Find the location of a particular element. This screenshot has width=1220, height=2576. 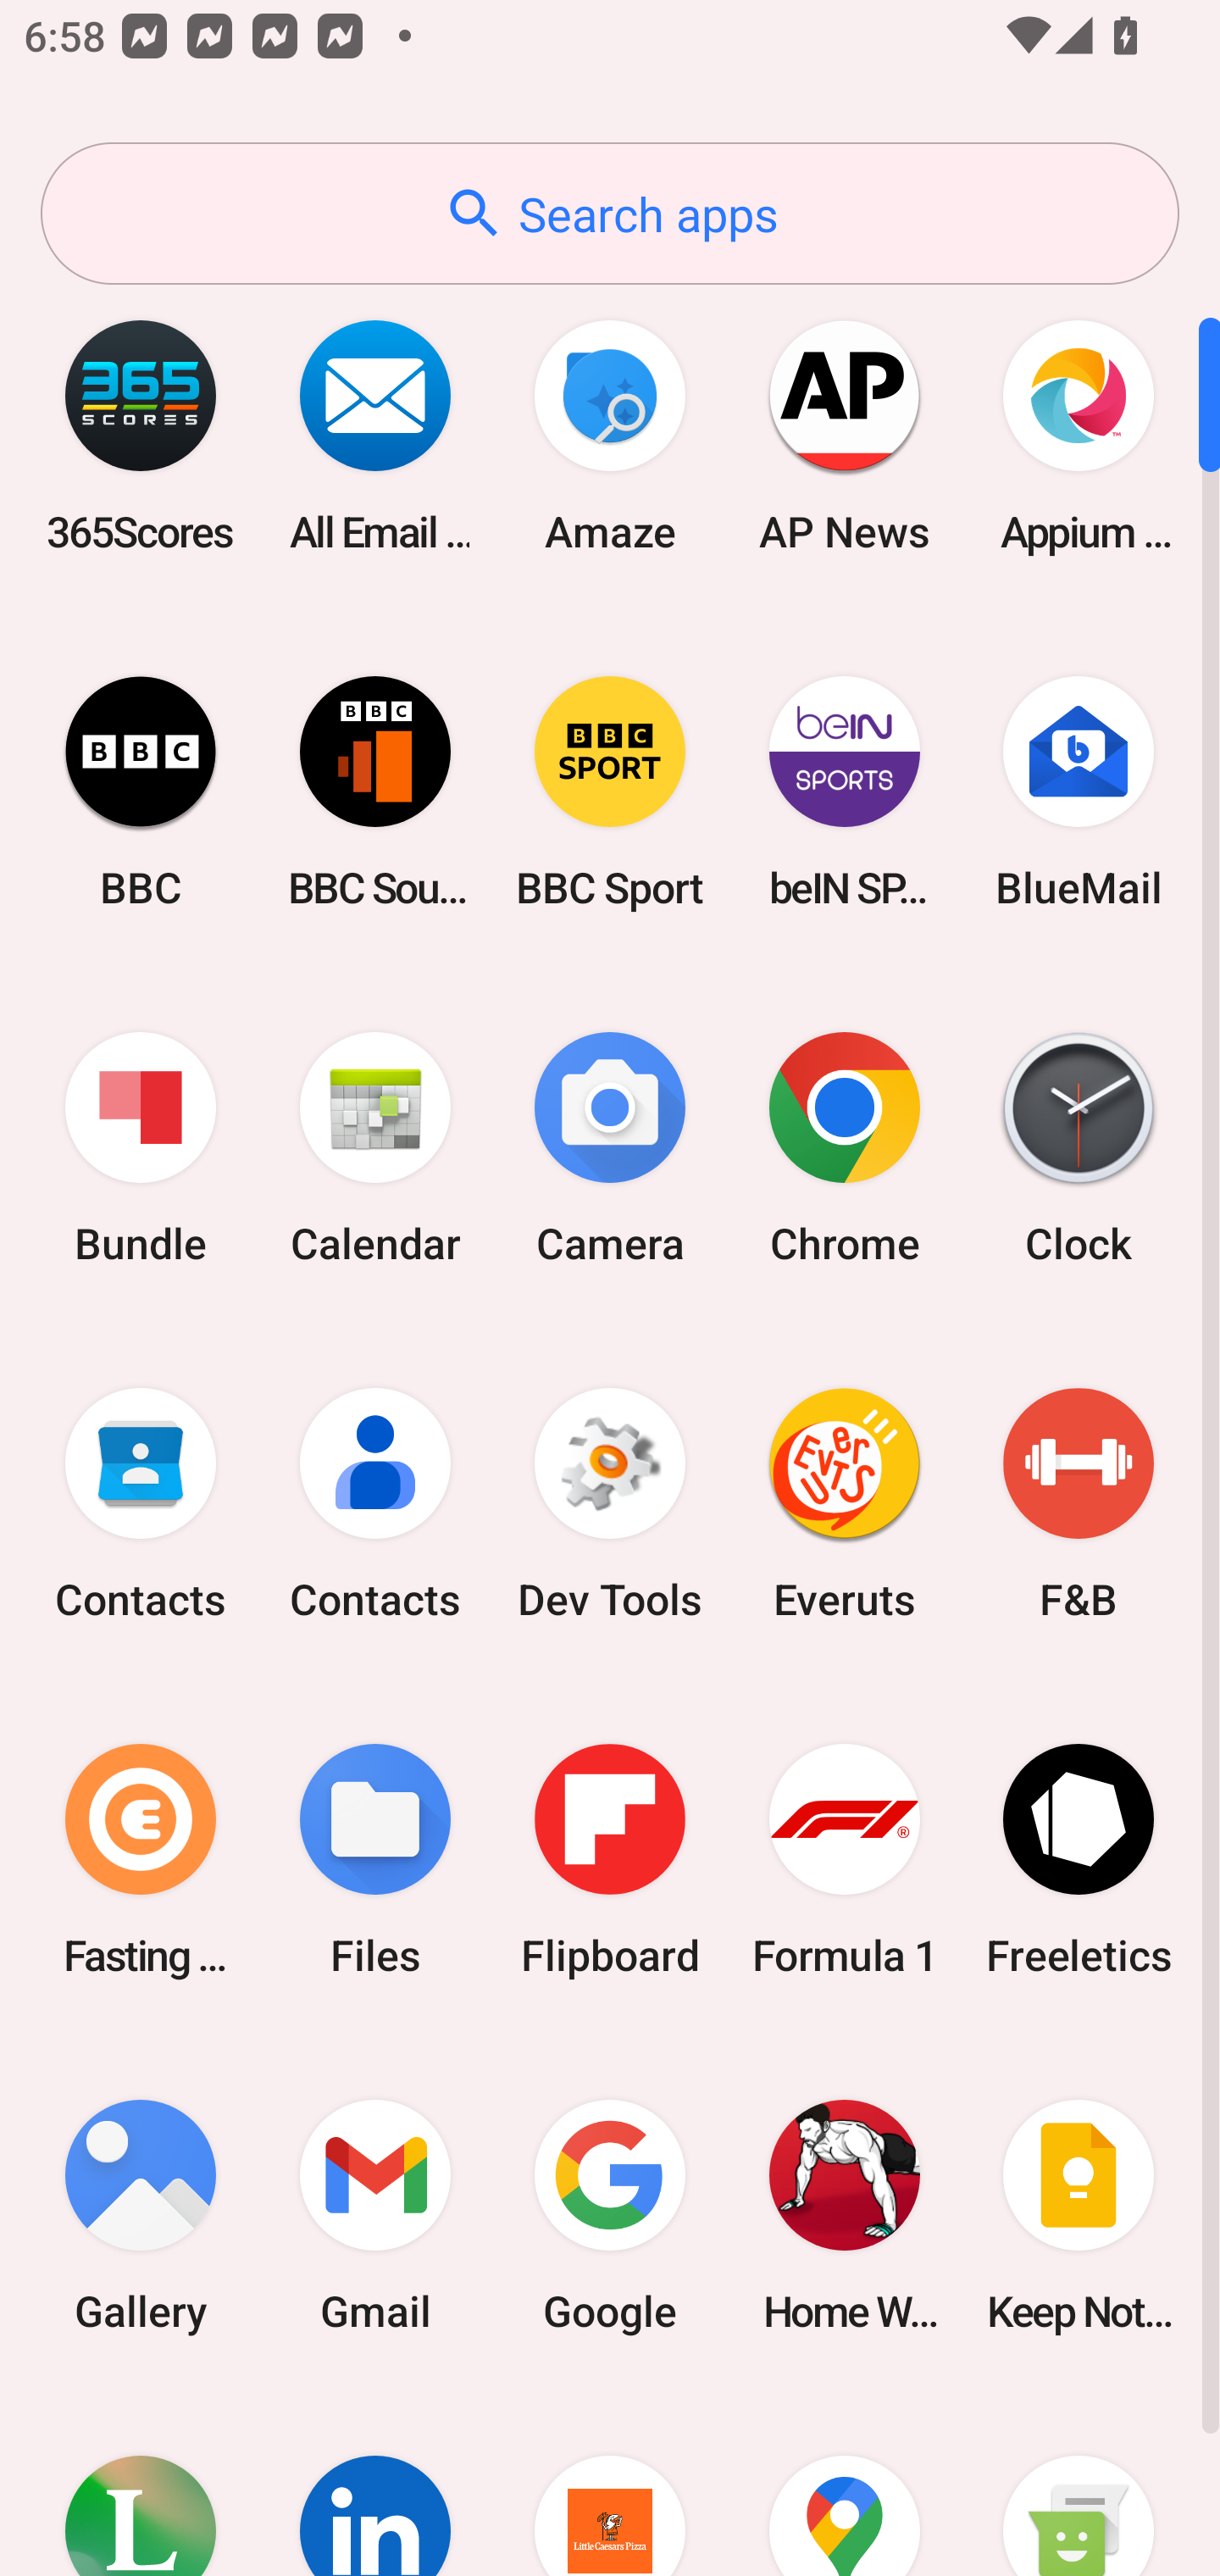

Camera is located at coordinates (610, 1149).